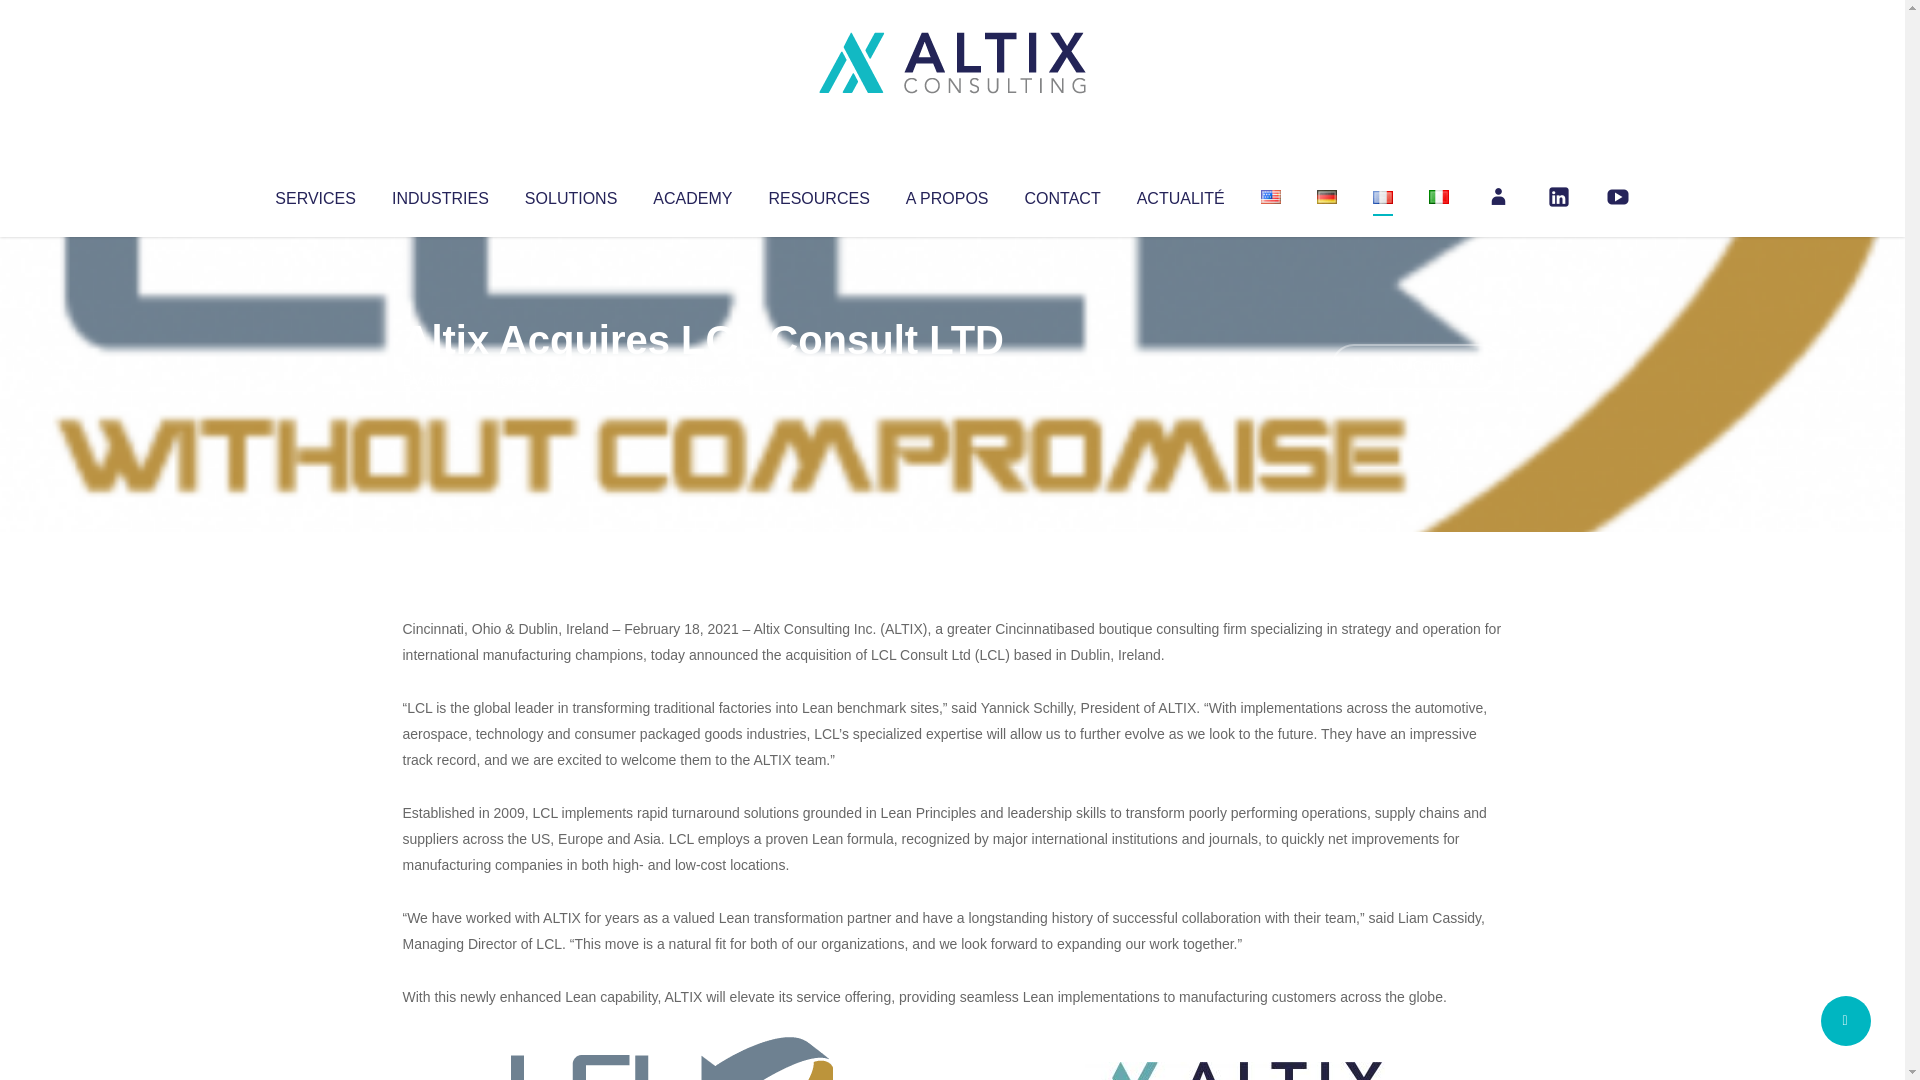 This screenshot has height=1080, width=1920. I want to click on ACADEMY, so click(692, 194).